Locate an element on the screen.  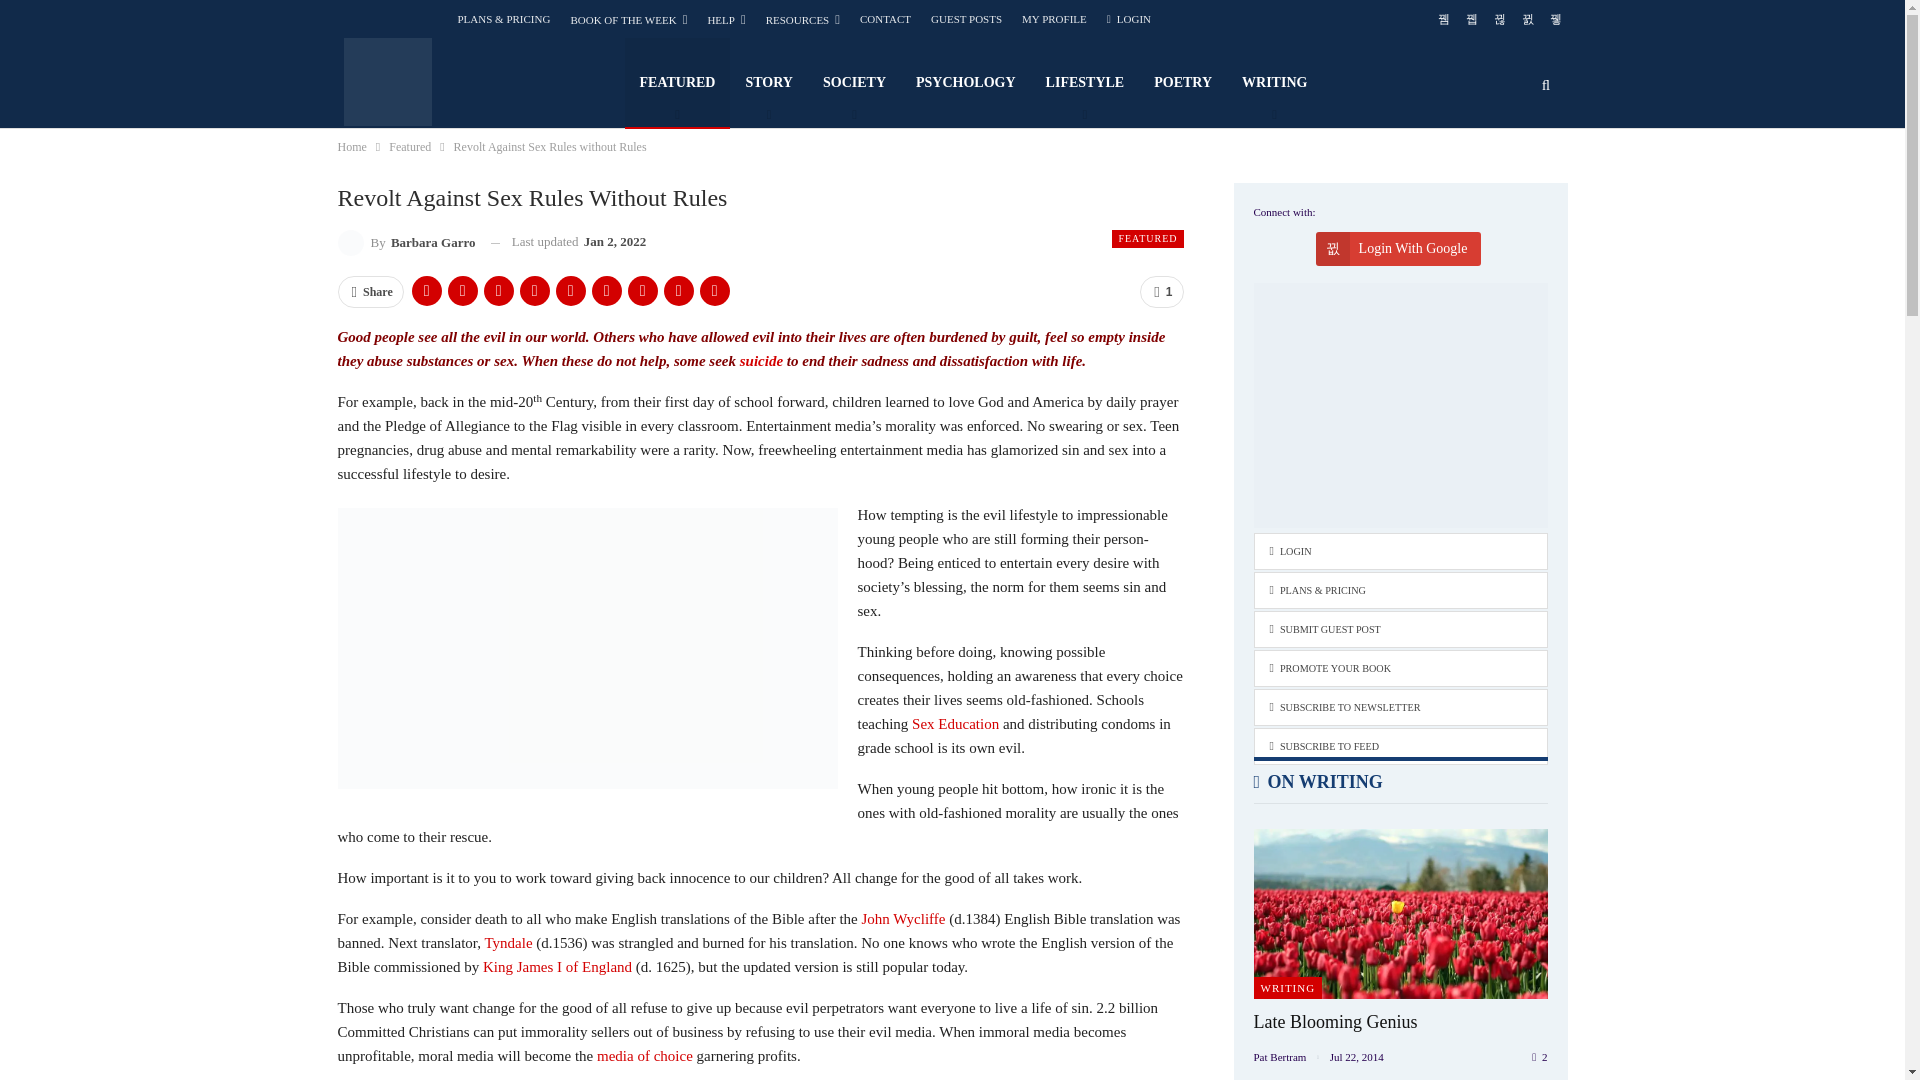
All Editions To Date is located at coordinates (628, 20).